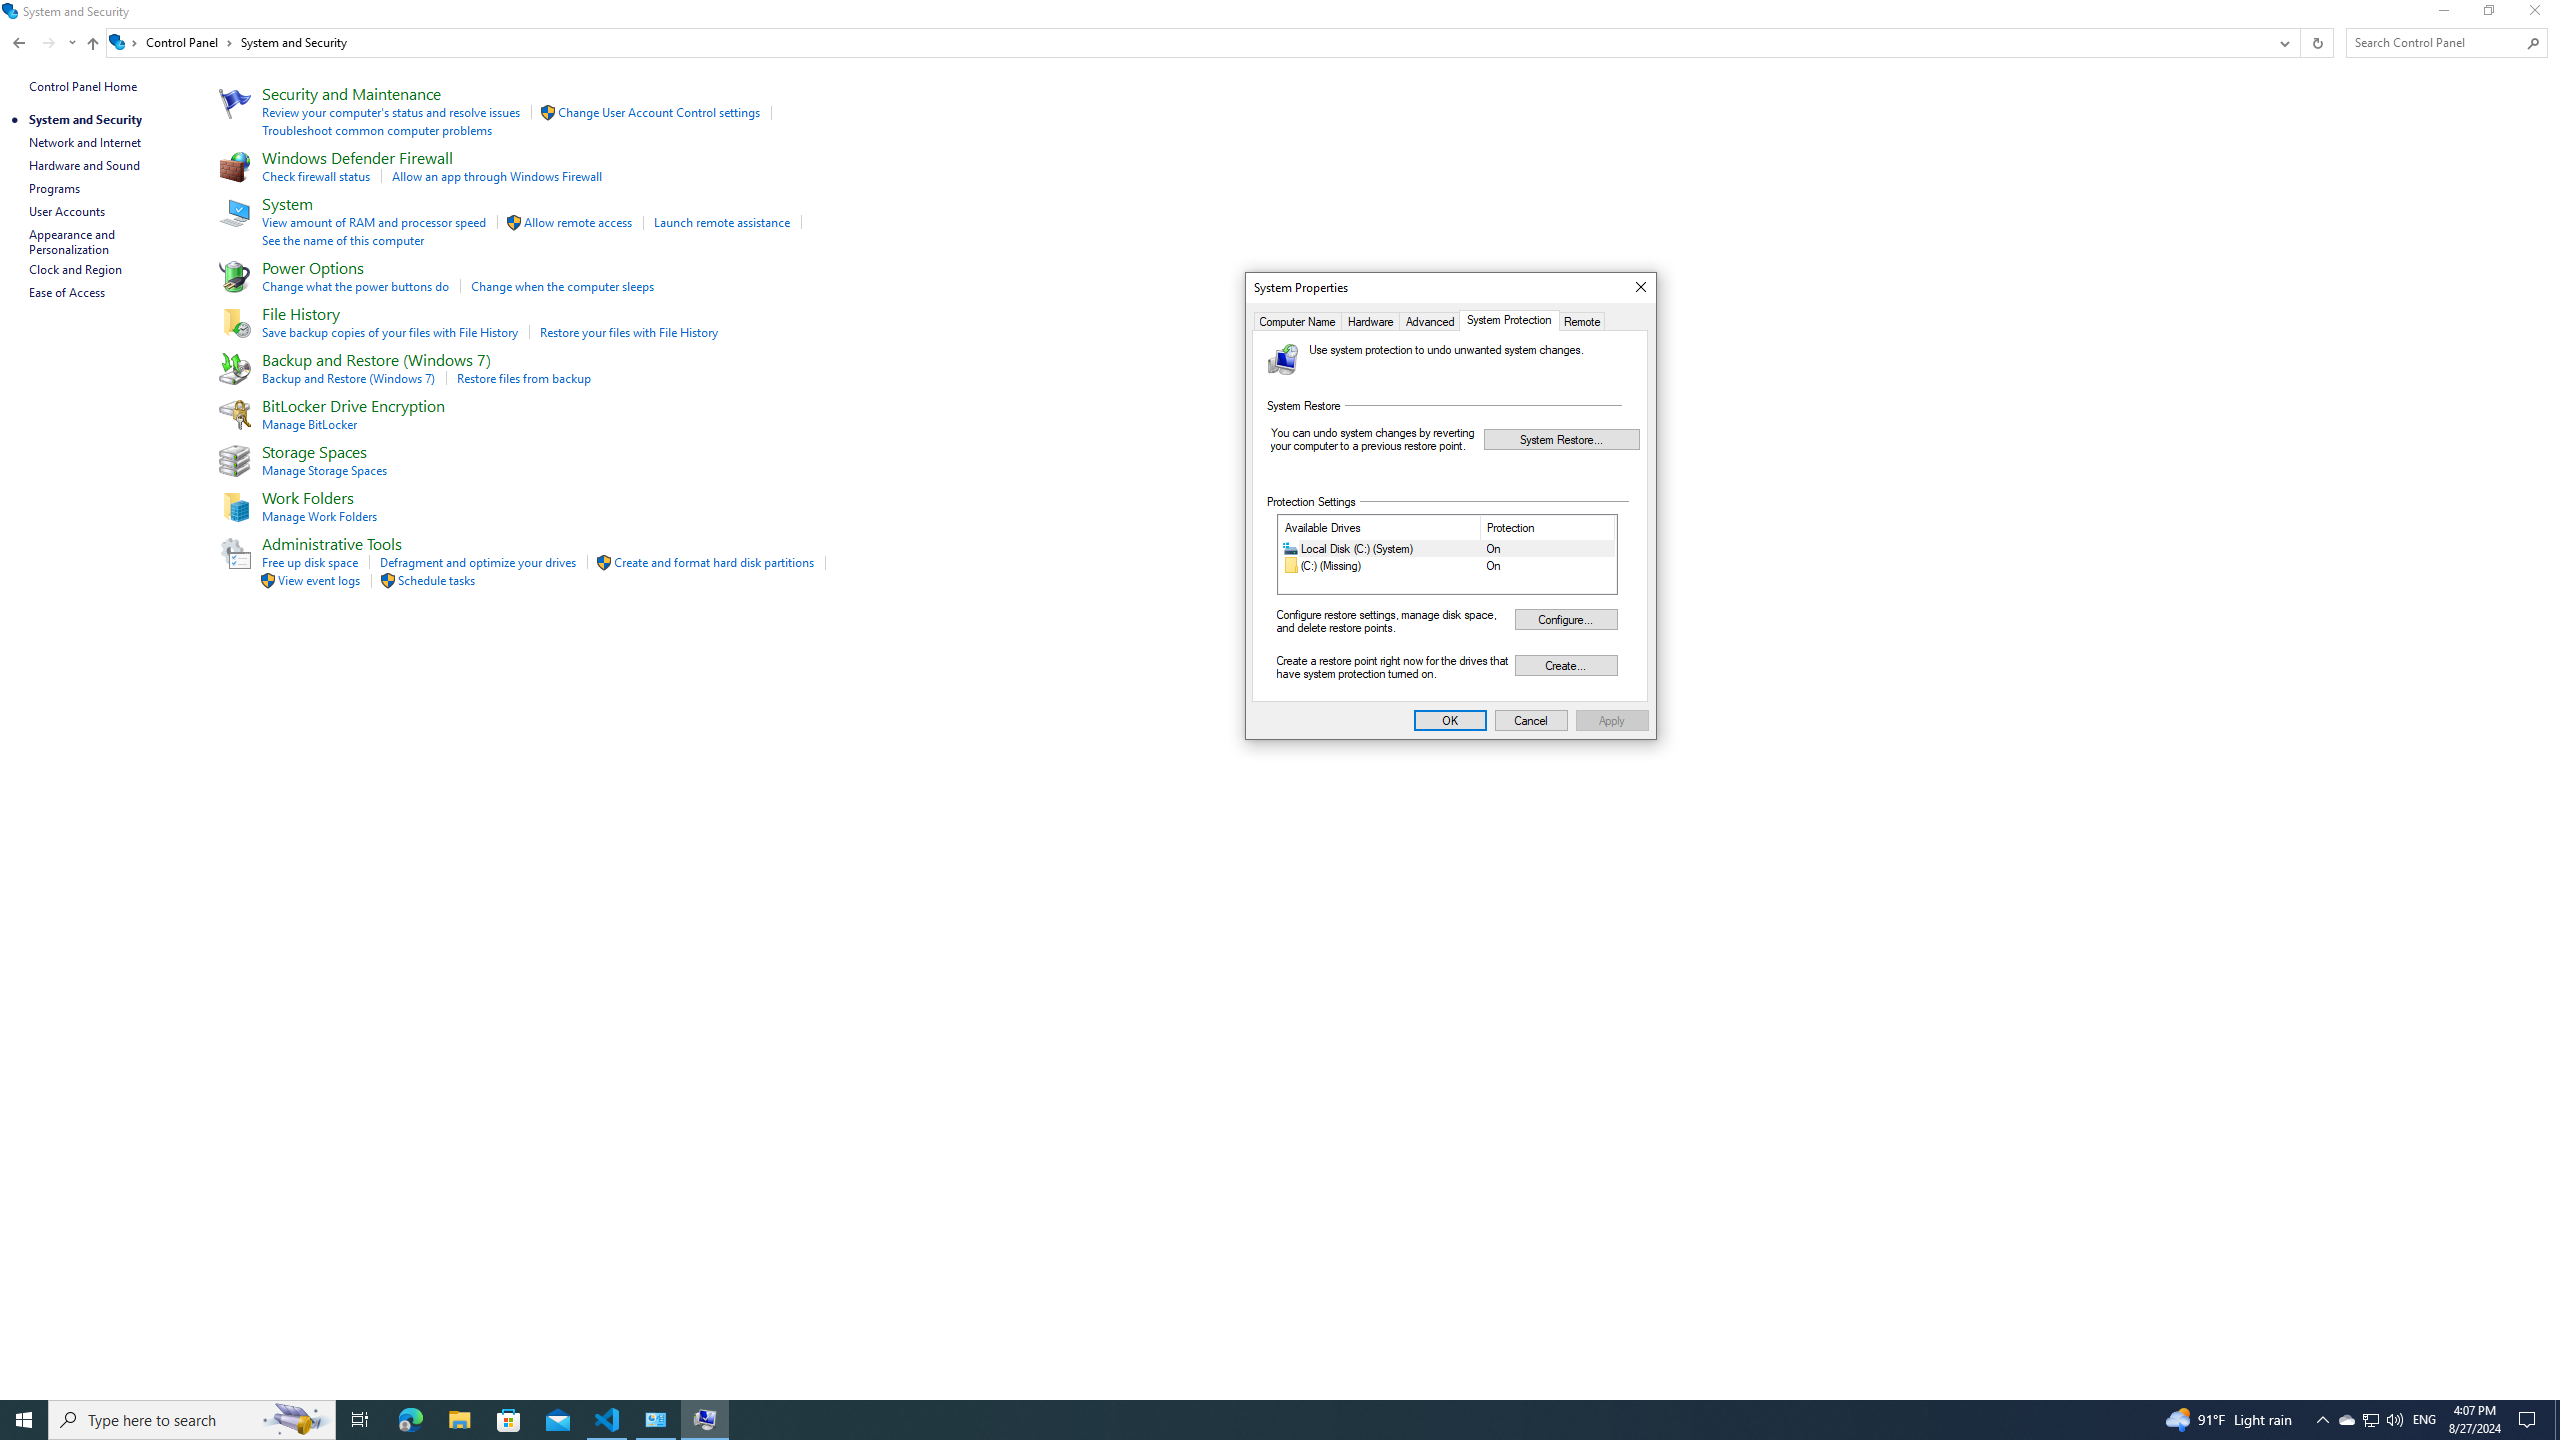 The image size is (2560, 1440). I want to click on Local Disk (C:) (System), so click(1583, 320).